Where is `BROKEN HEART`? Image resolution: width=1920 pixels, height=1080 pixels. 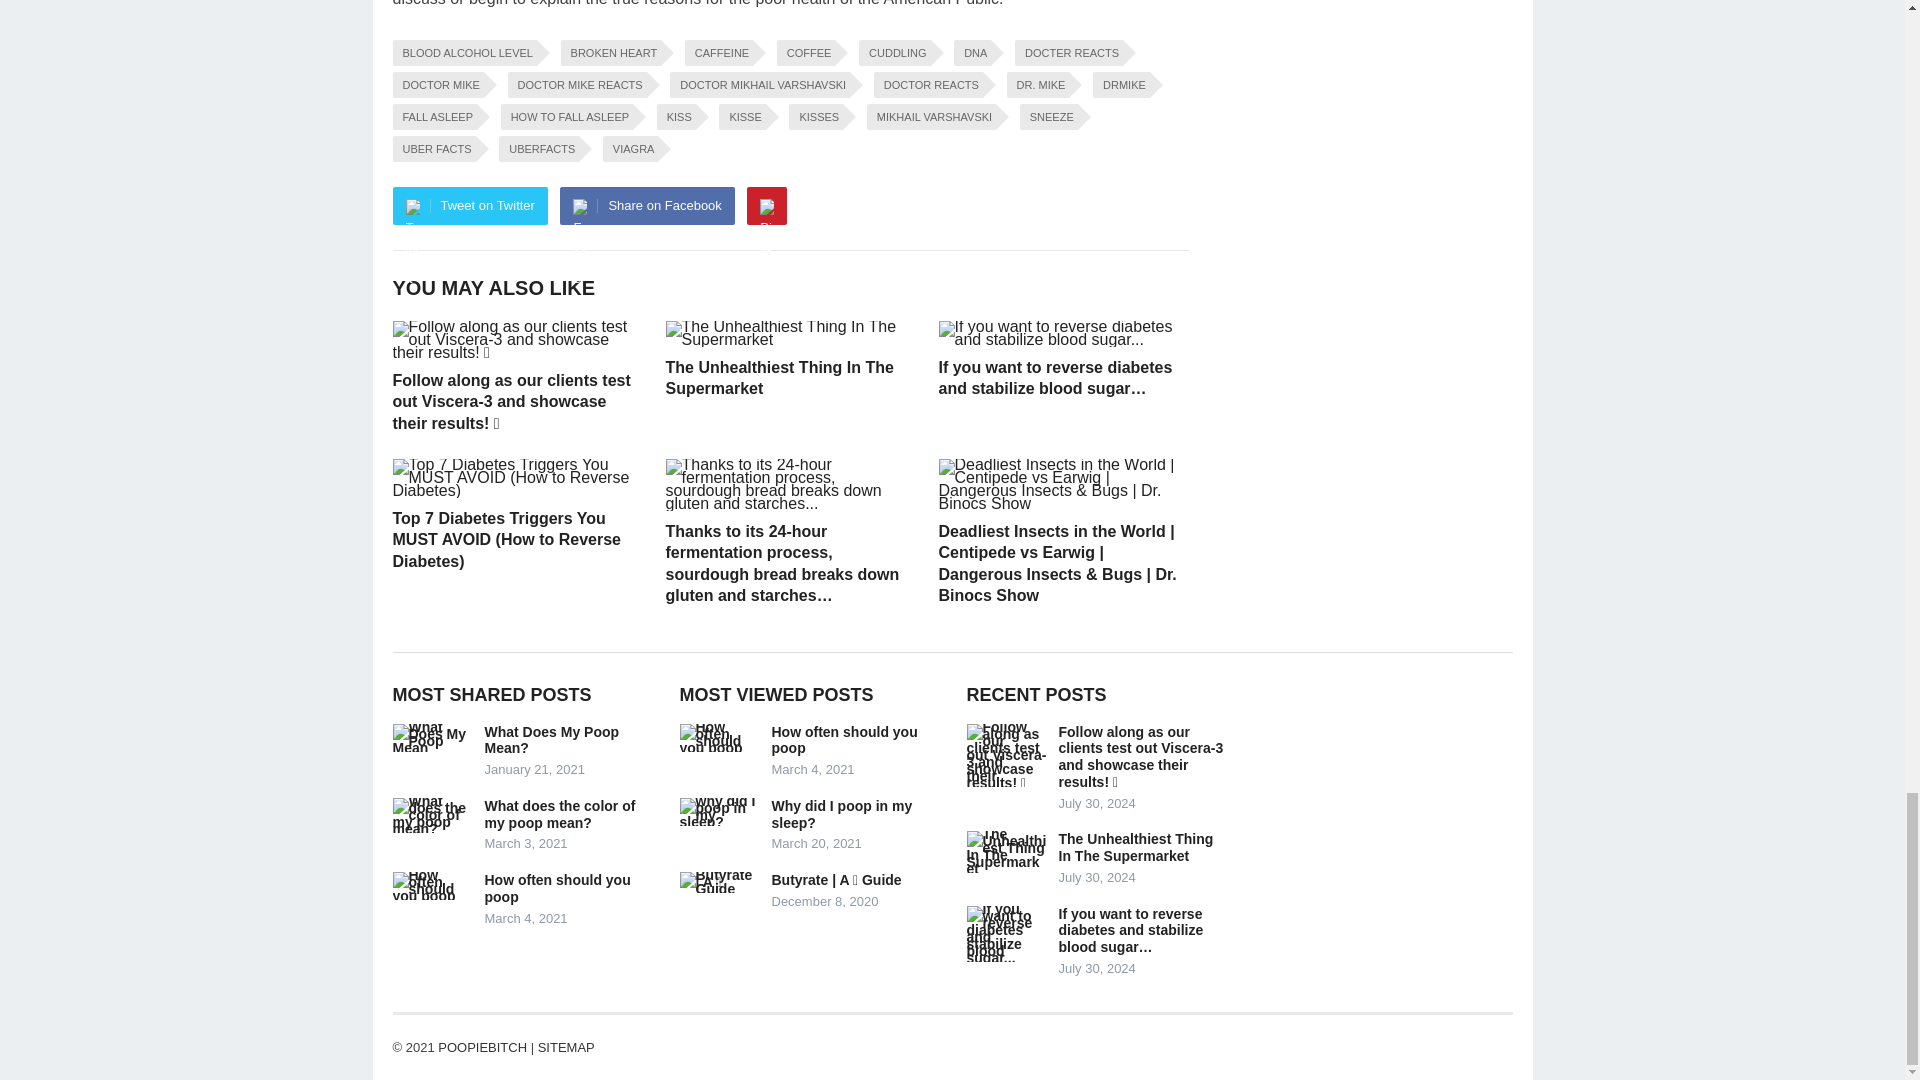
BROKEN HEART is located at coordinates (611, 52).